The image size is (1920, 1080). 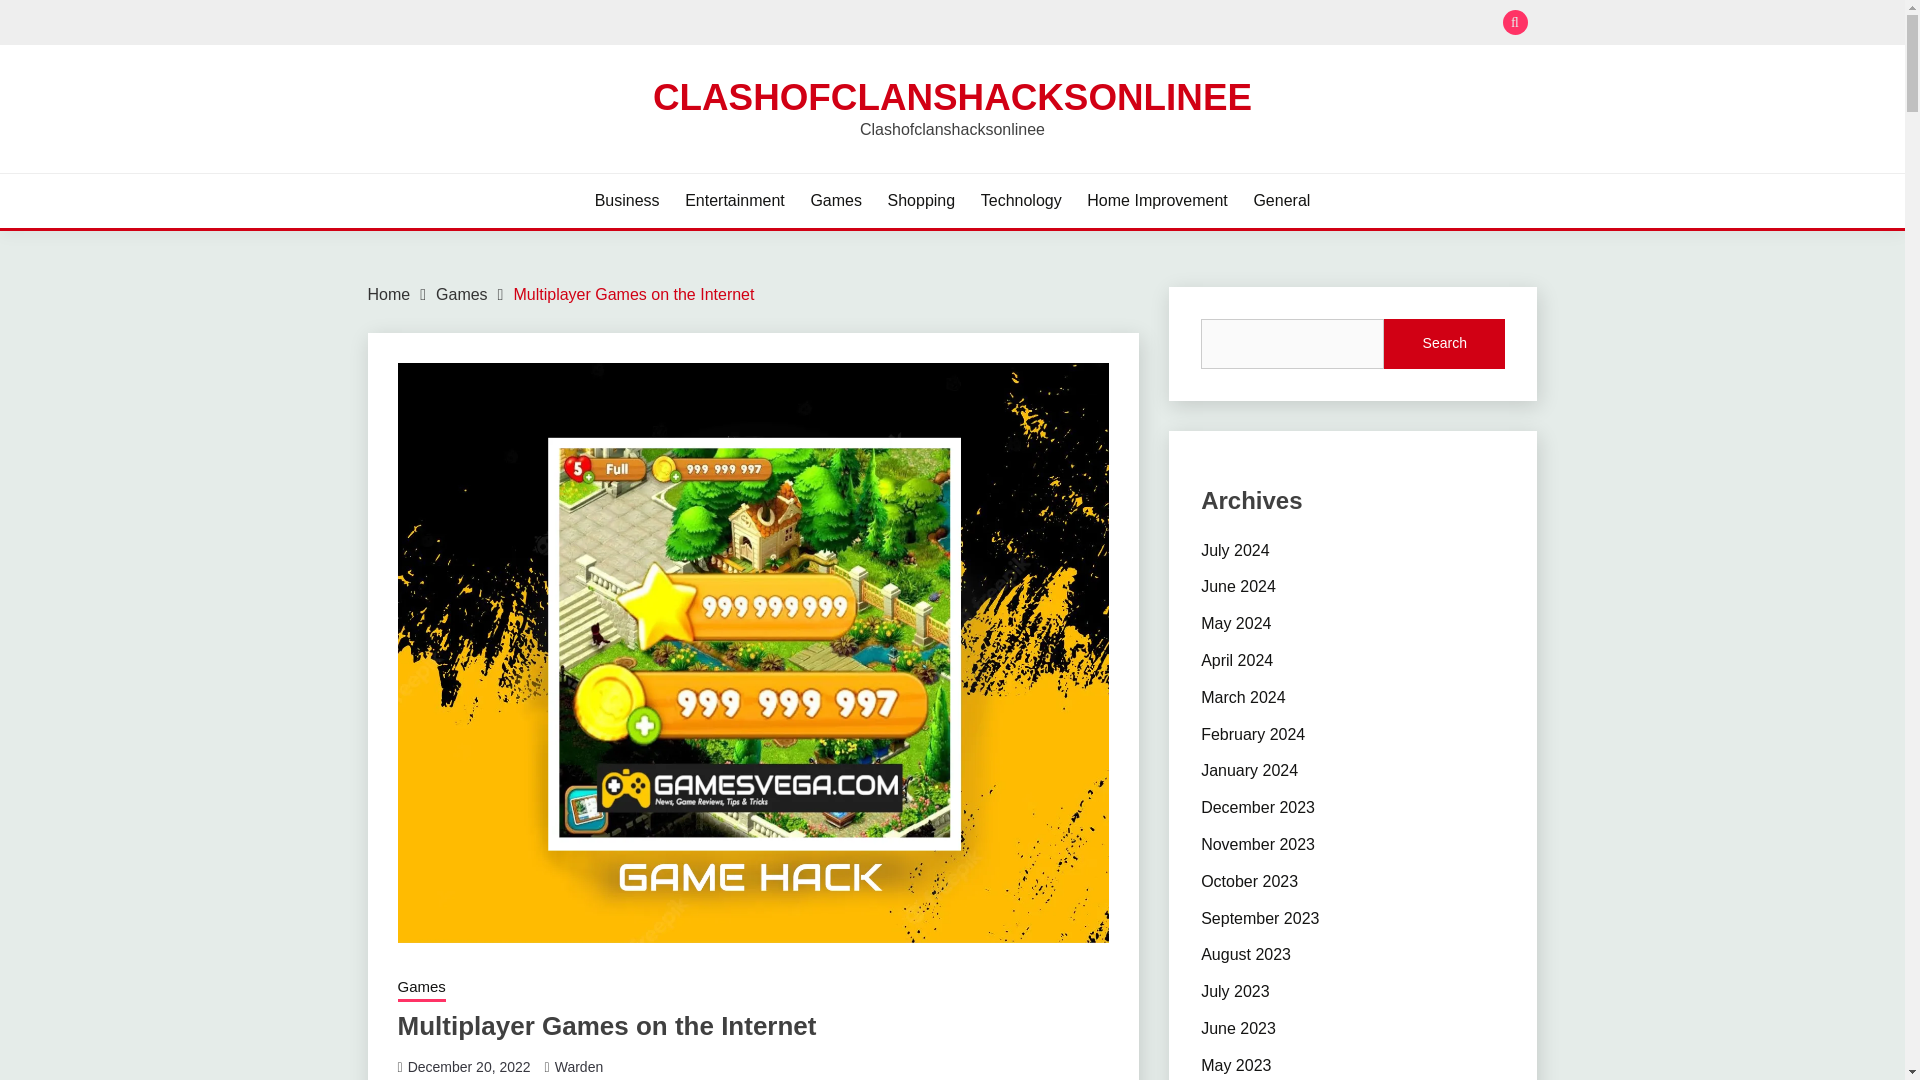 I want to click on Warden, so click(x=579, y=1066).